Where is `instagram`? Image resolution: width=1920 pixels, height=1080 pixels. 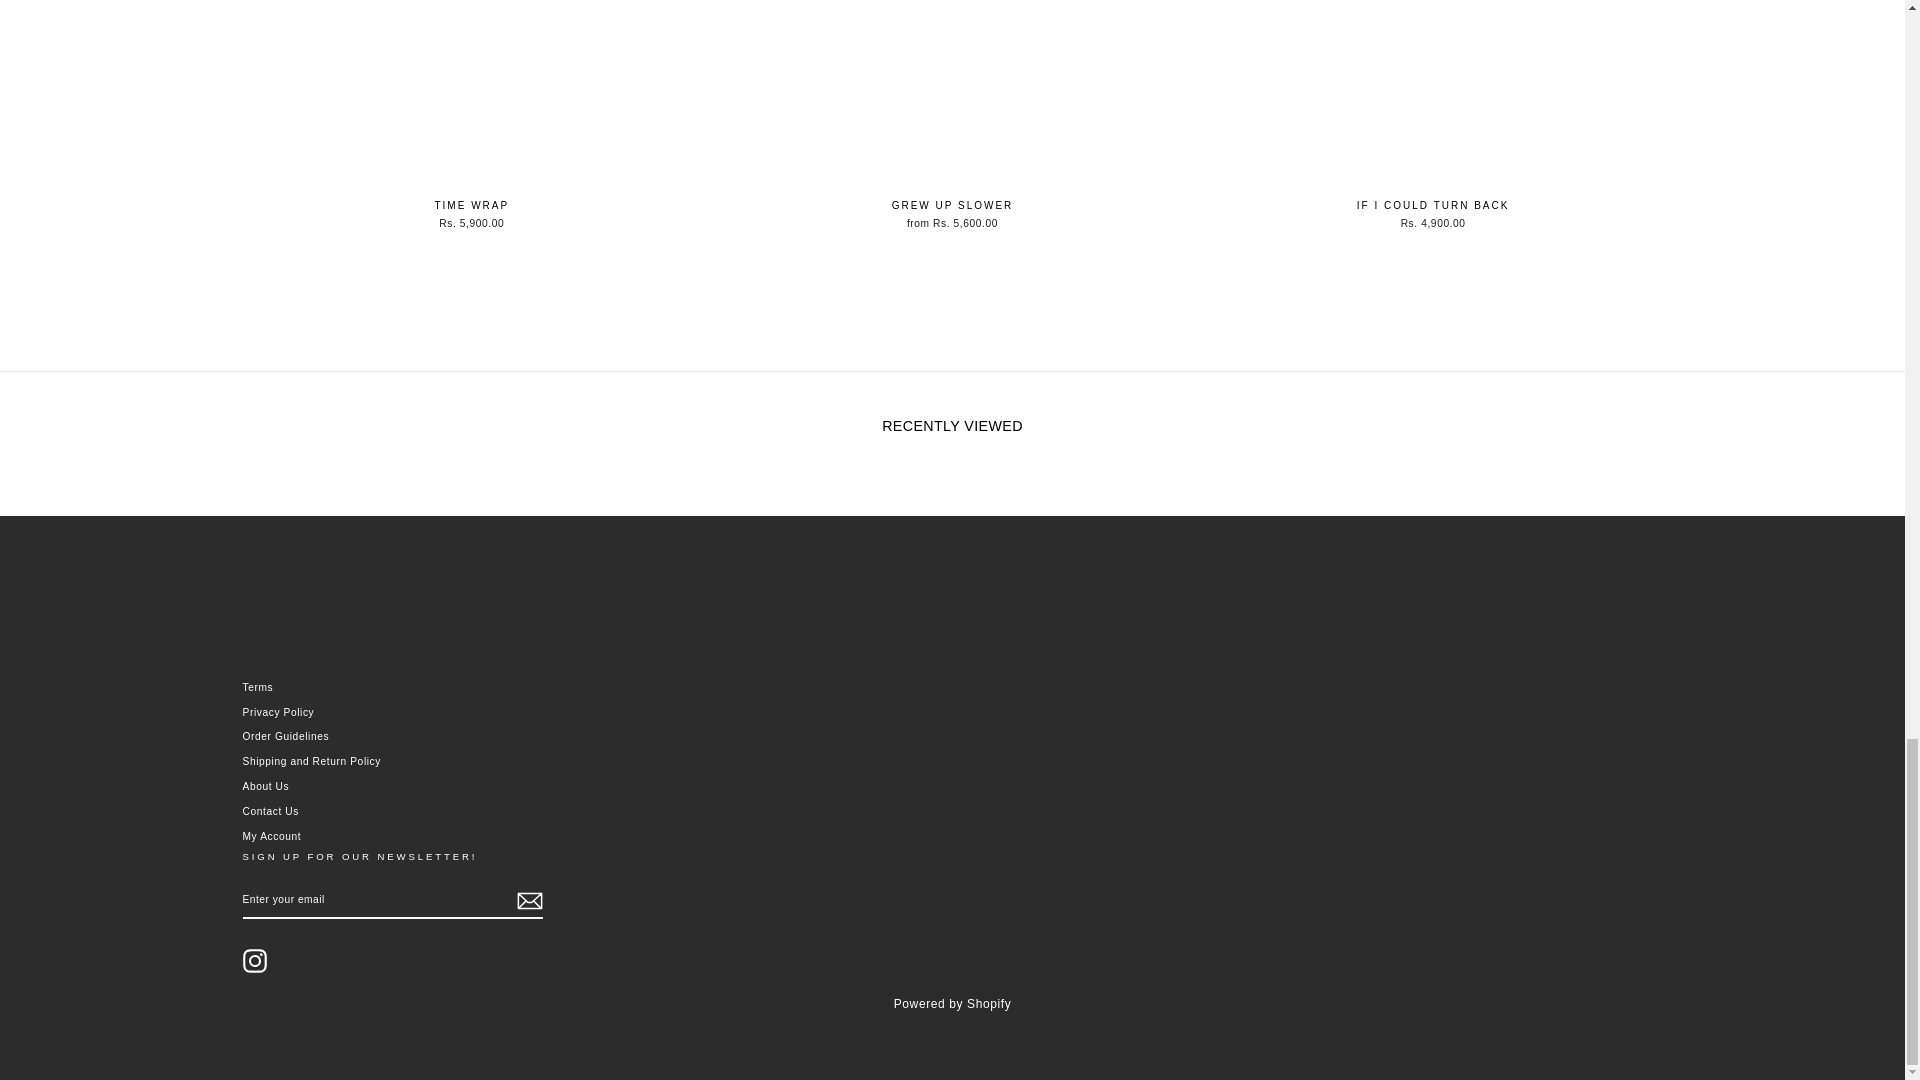 instagram is located at coordinates (254, 961).